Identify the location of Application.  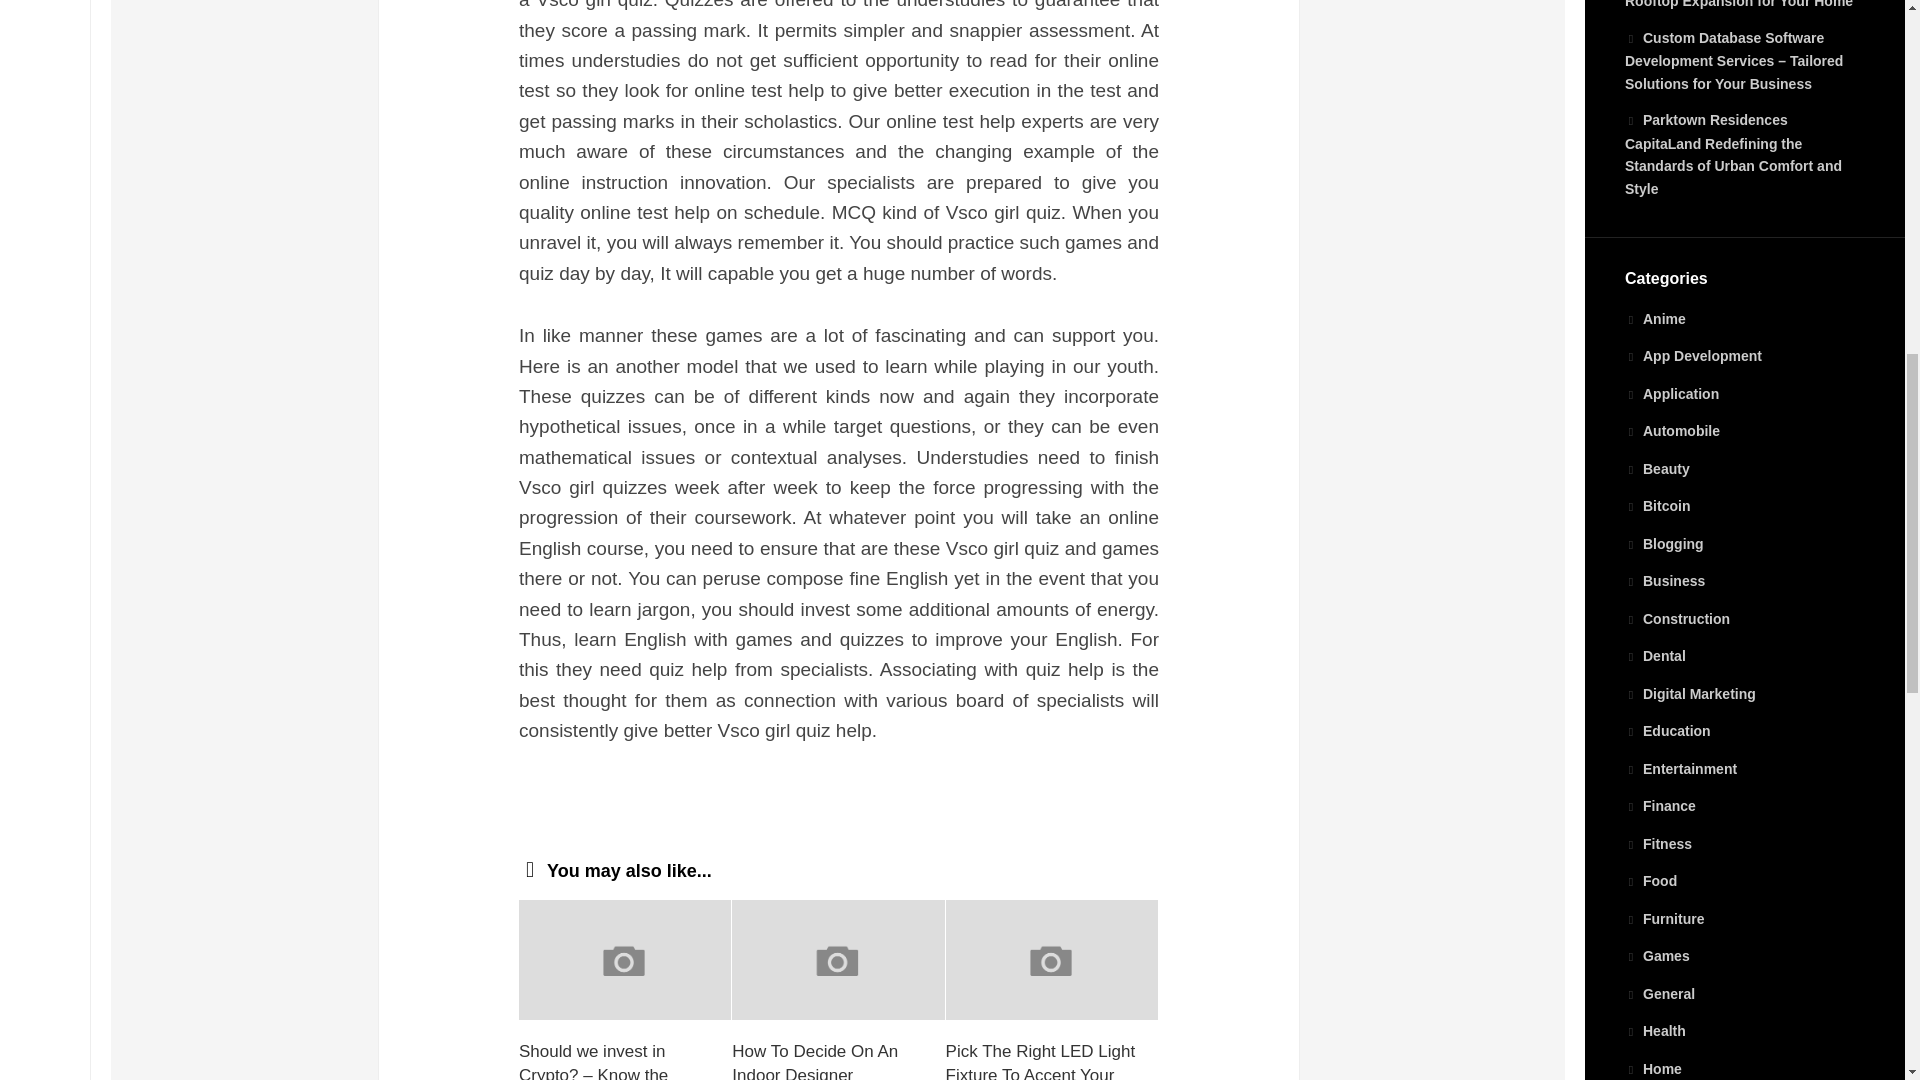
(1671, 393).